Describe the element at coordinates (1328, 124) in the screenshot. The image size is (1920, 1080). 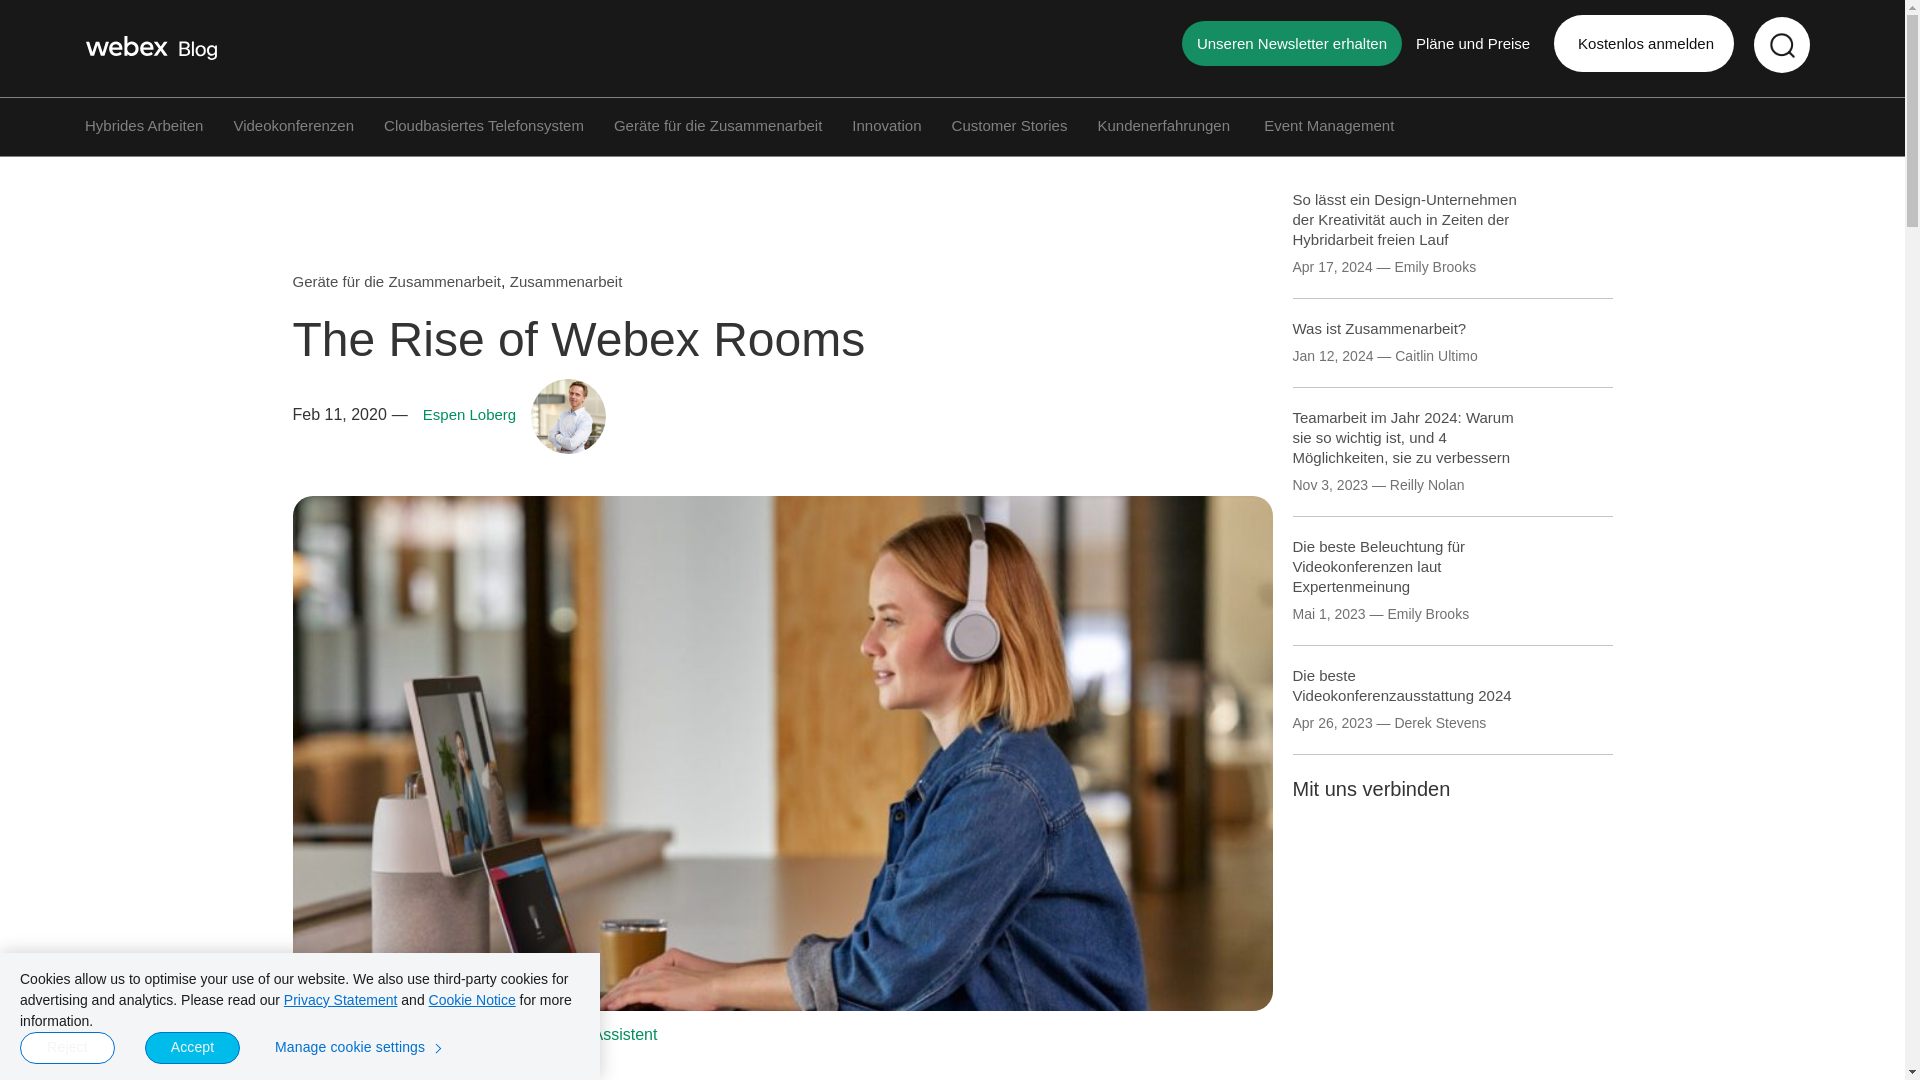
I see `Event Management` at that location.